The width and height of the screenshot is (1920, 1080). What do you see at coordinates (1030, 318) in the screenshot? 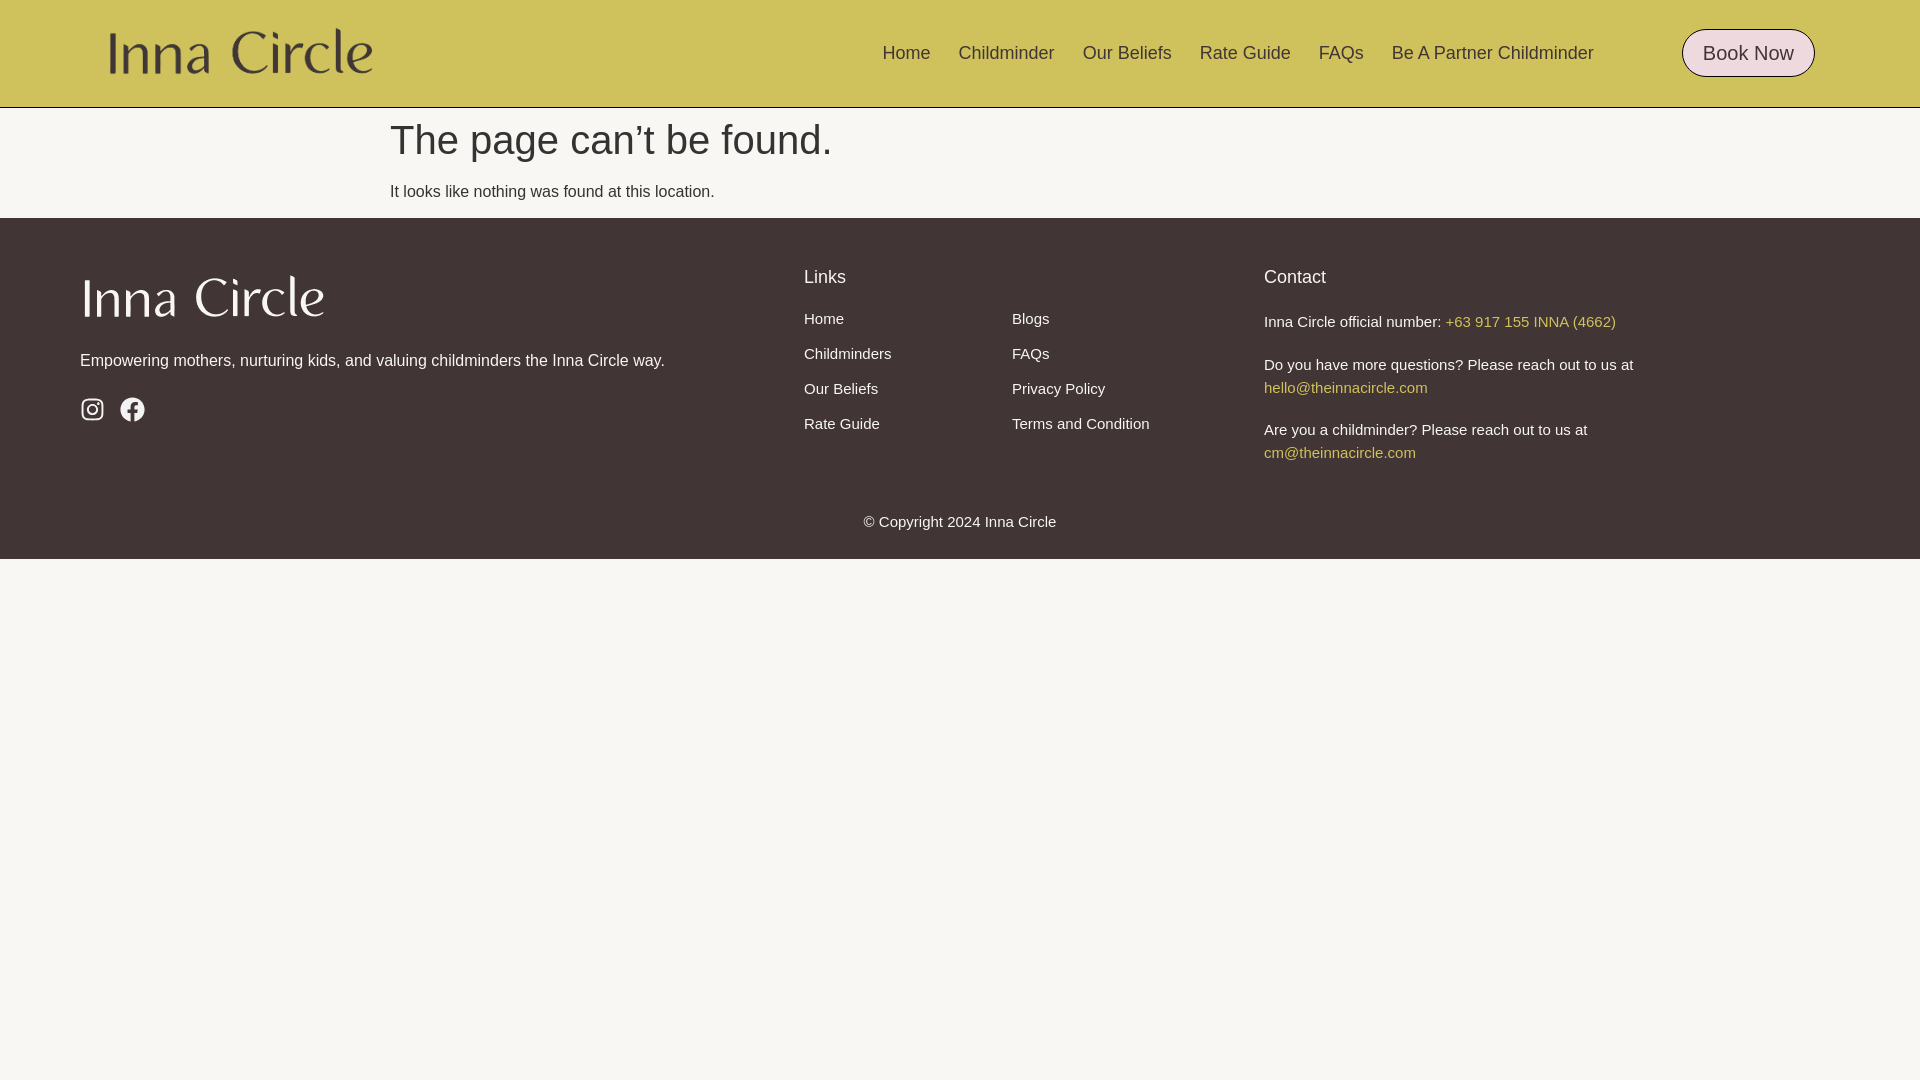
I see `Blogs` at bounding box center [1030, 318].